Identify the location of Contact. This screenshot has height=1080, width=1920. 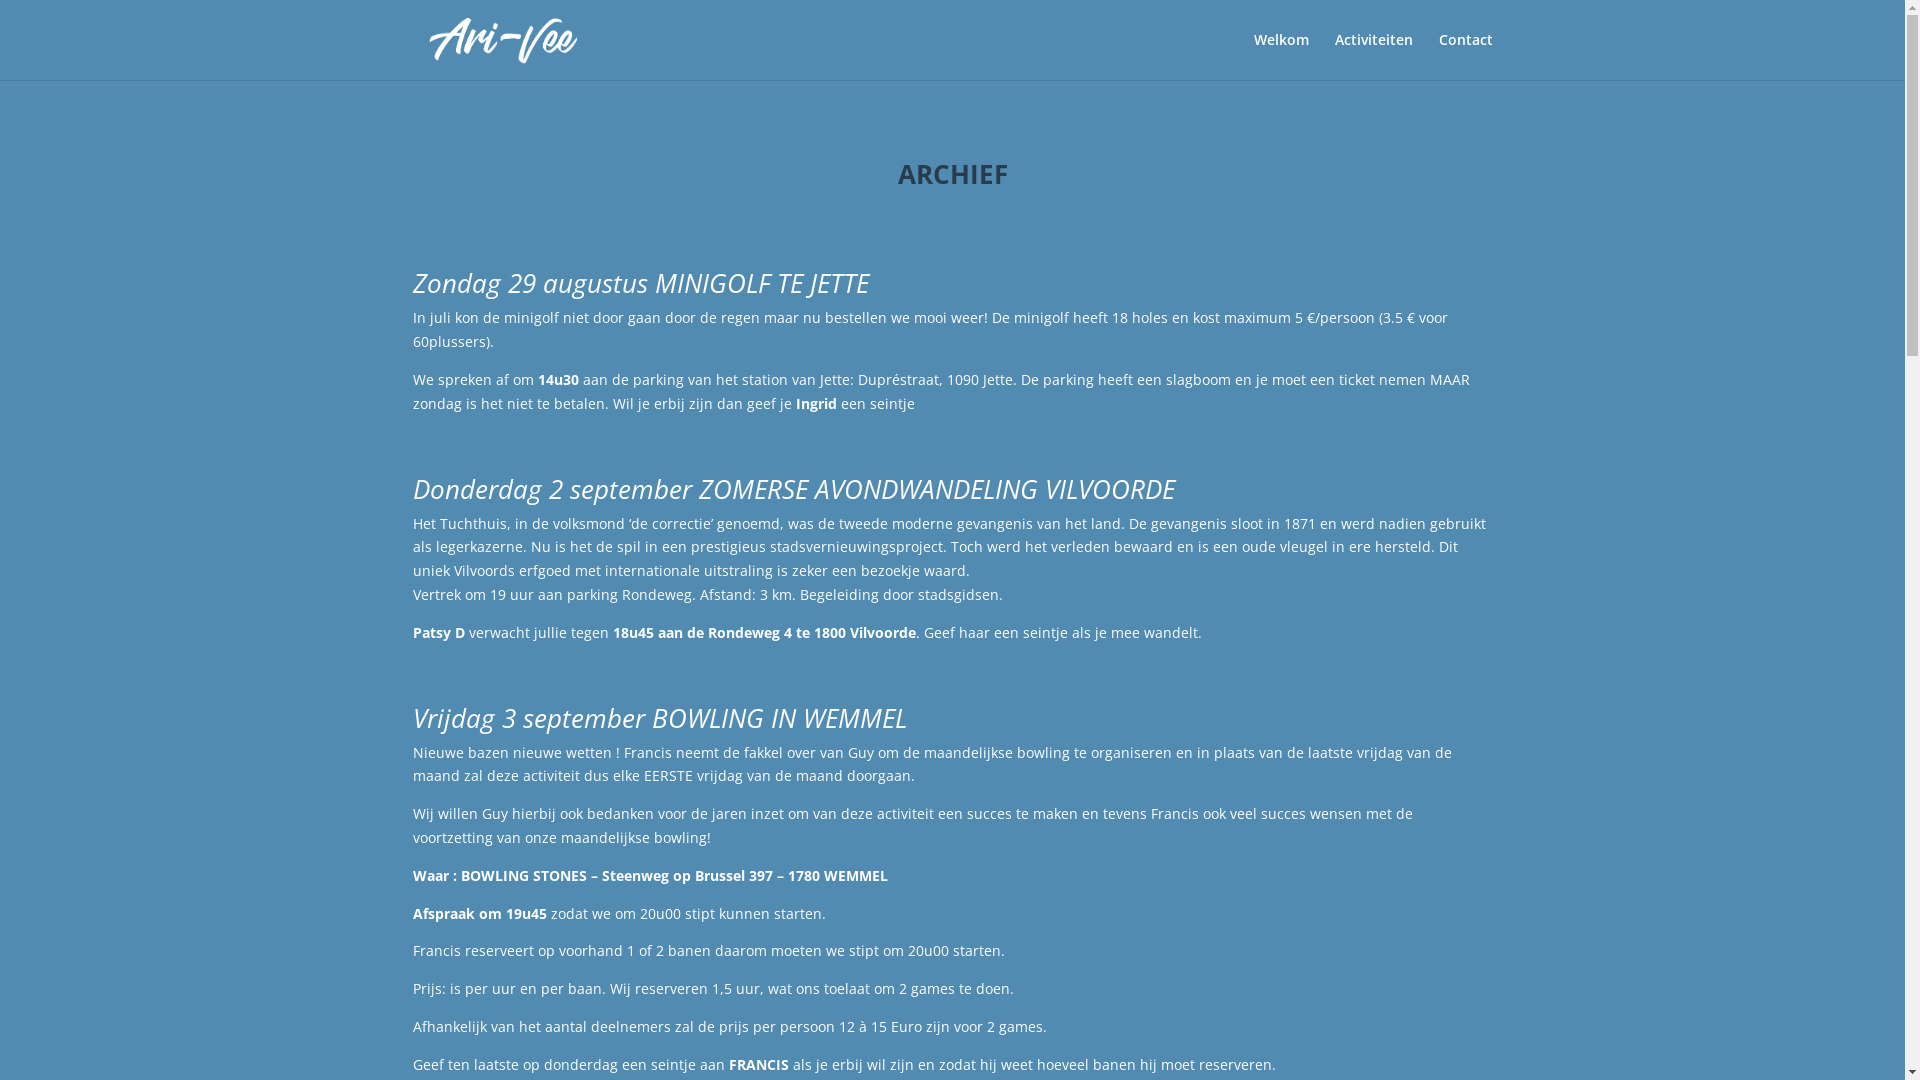
(1465, 56).